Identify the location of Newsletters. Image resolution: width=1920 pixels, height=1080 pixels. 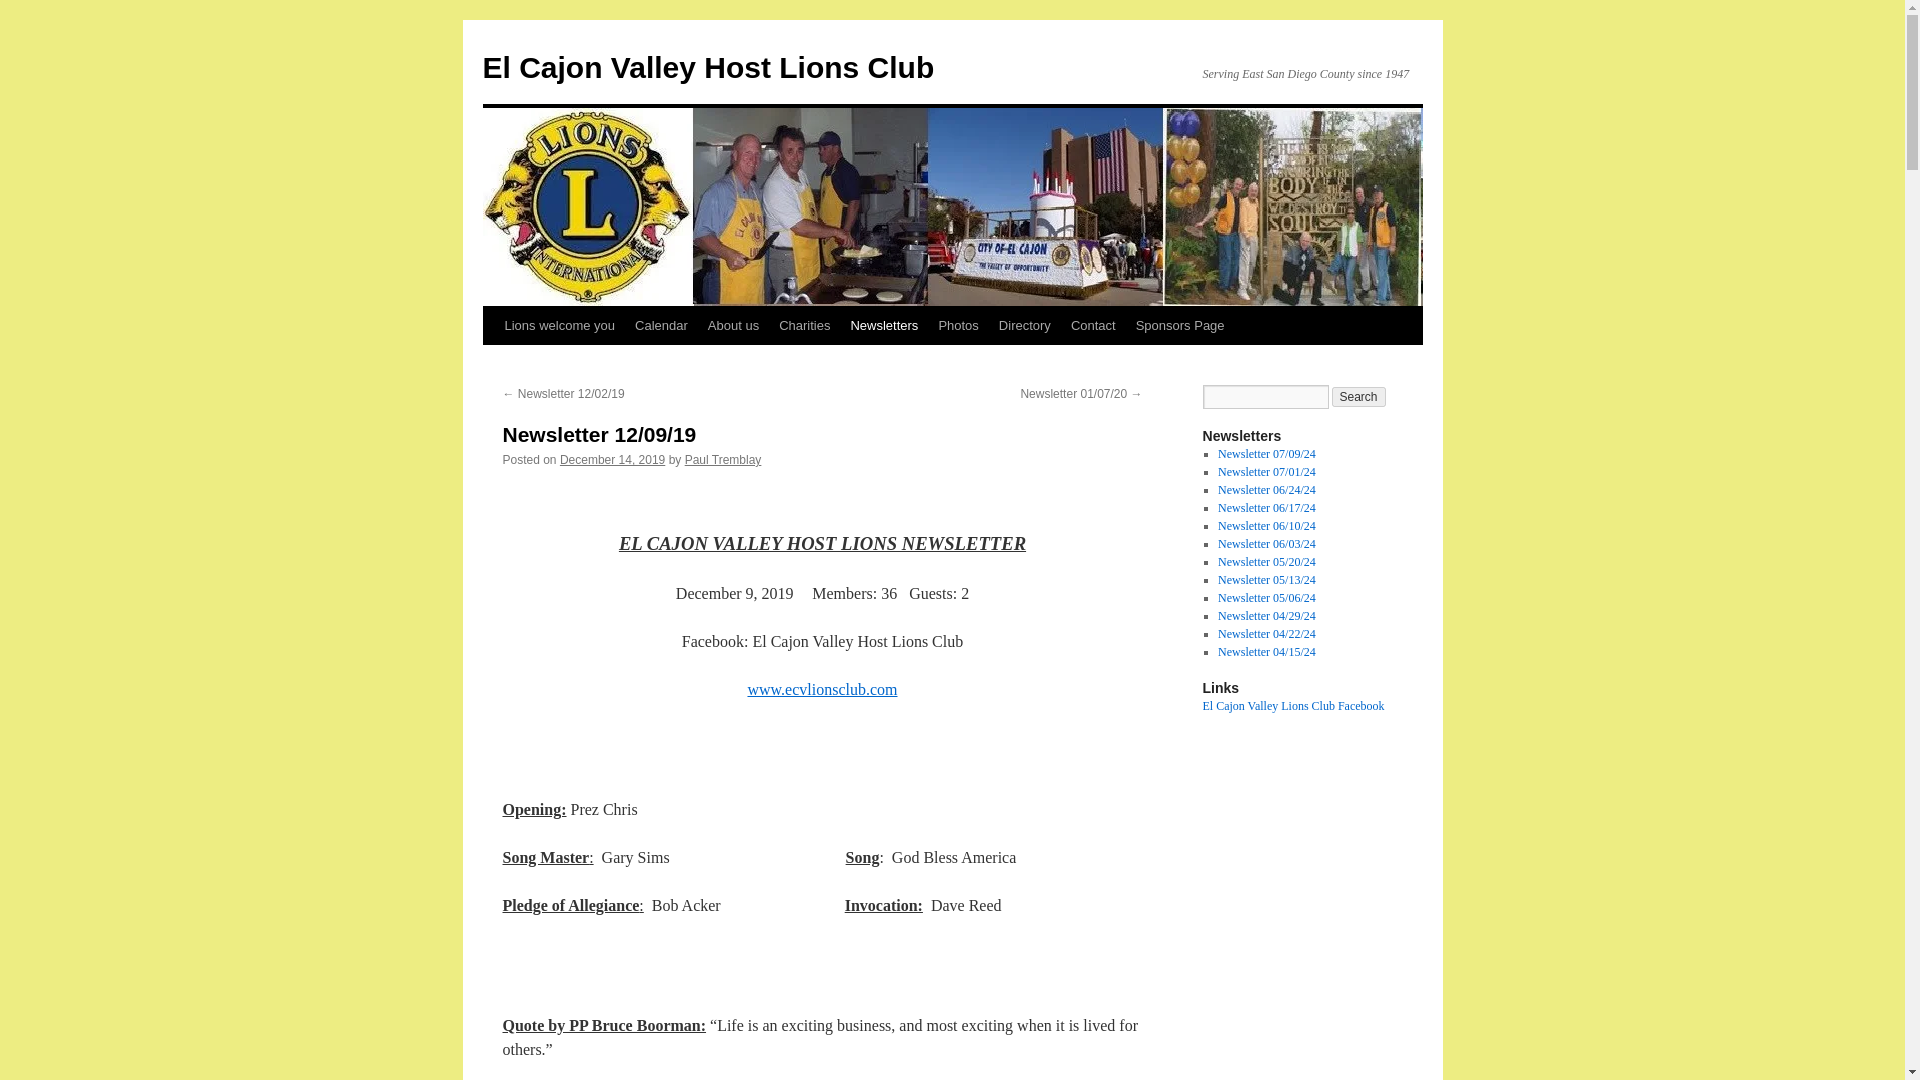
(884, 325).